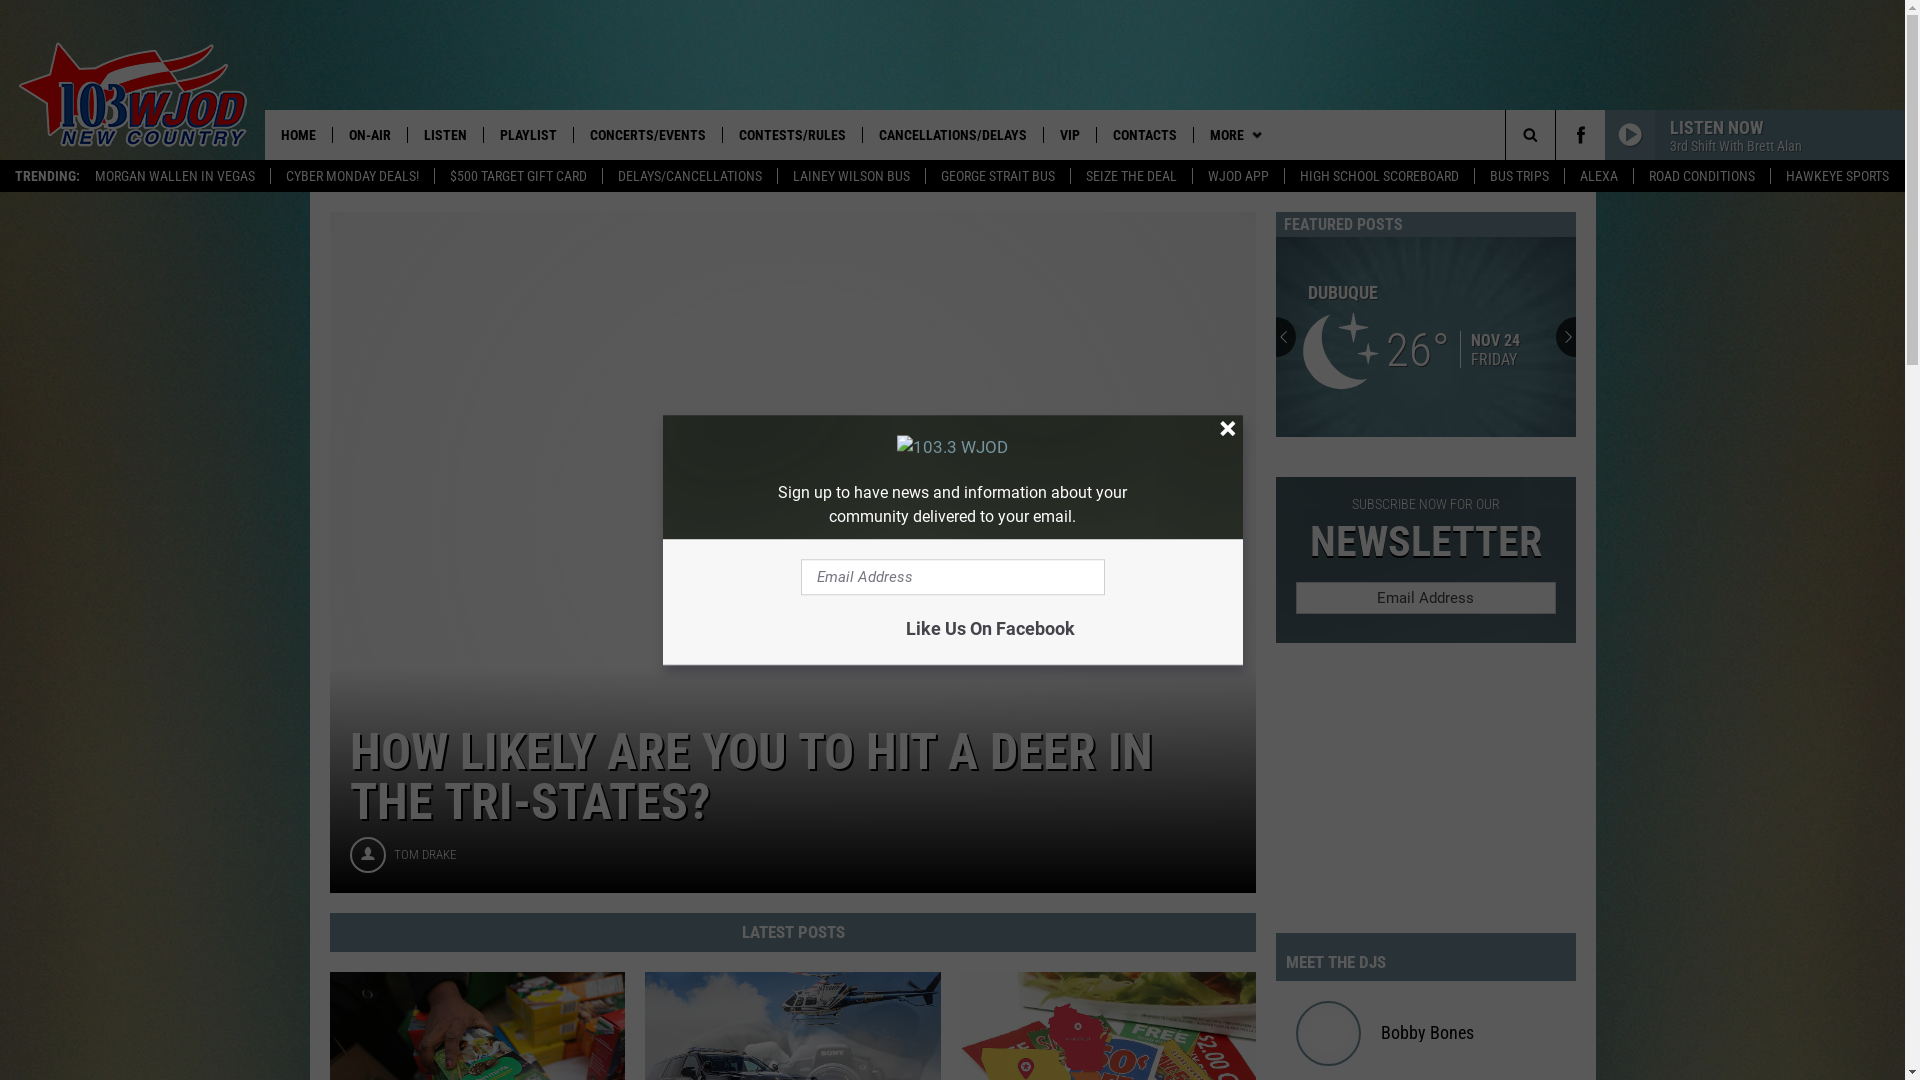 This screenshot has height=1080, width=1920. Describe the element at coordinates (1598, 176) in the screenshot. I see `ALEXA` at that location.